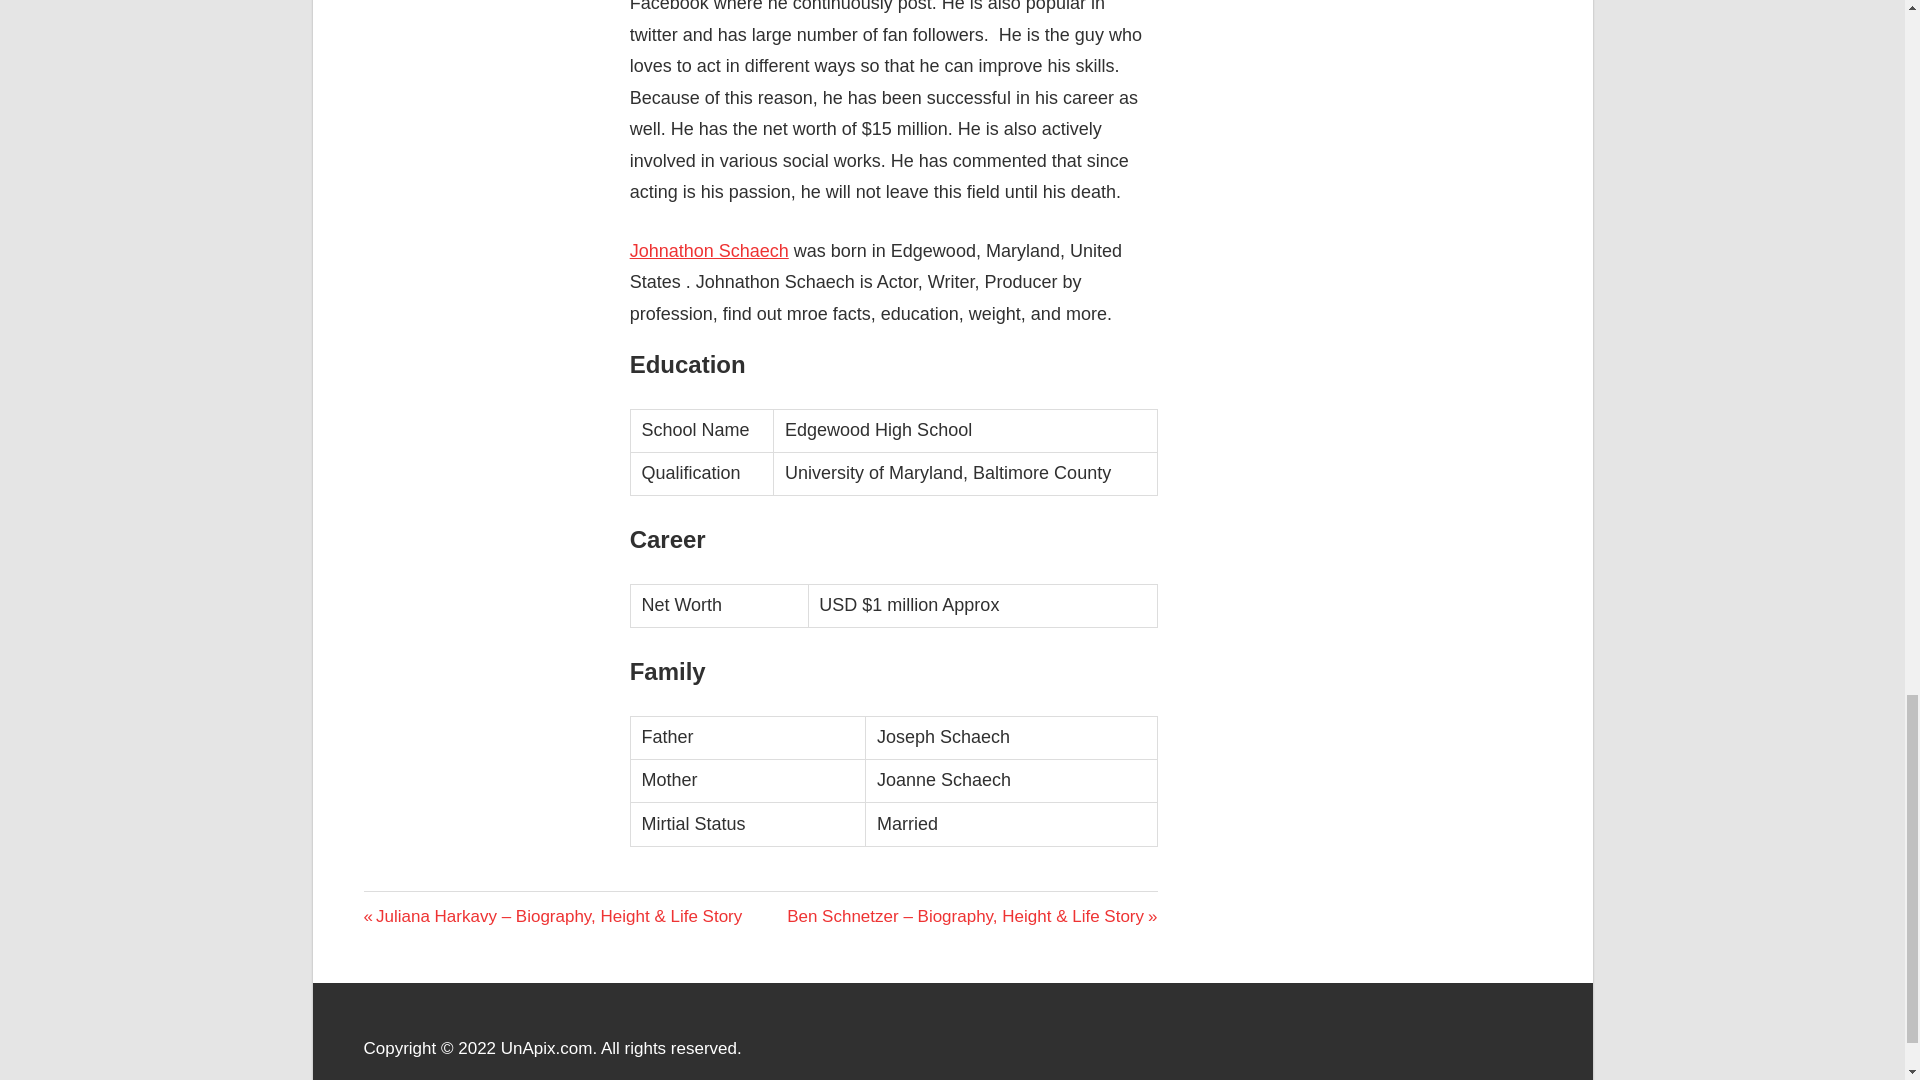 This screenshot has width=1920, height=1080. I want to click on Johnathon Schaech, so click(709, 250).